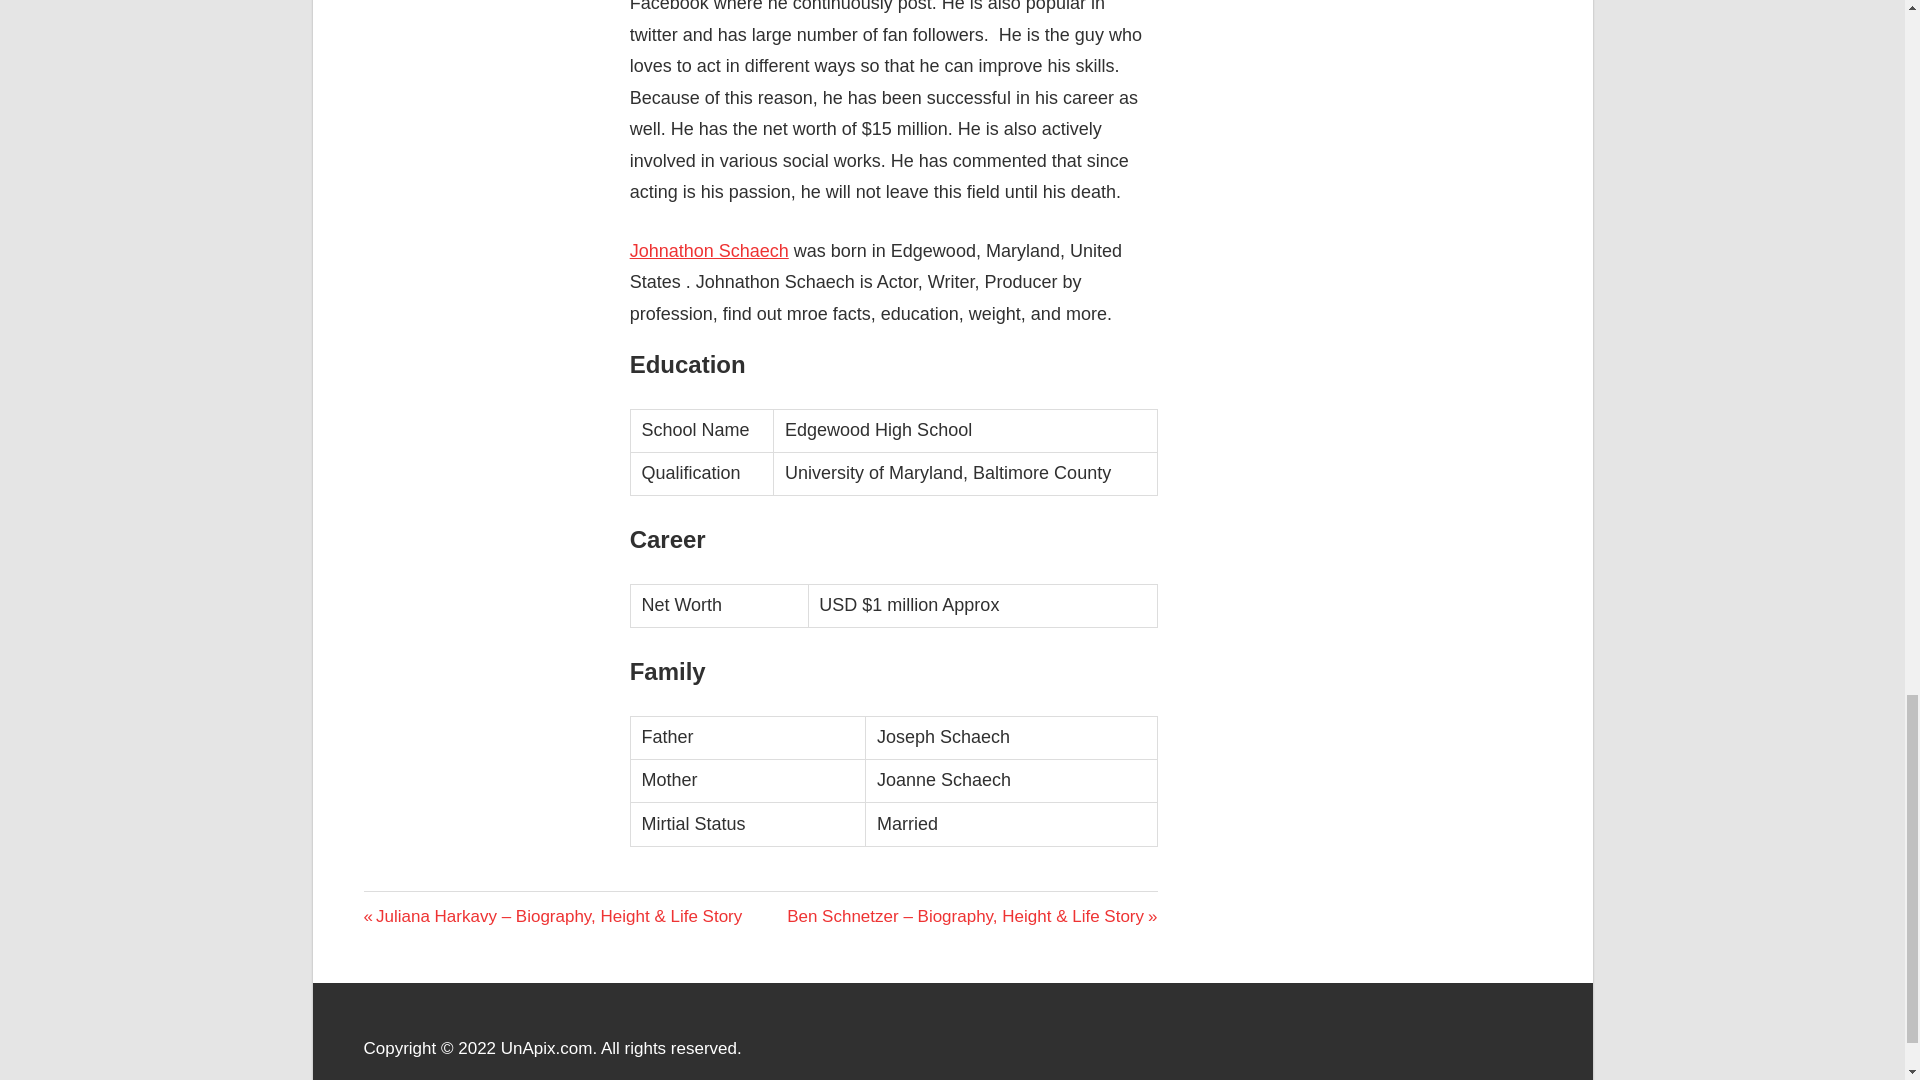 This screenshot has width=1920, height=1080. I want to click on Johnathon Schaech, so click(709, 250).